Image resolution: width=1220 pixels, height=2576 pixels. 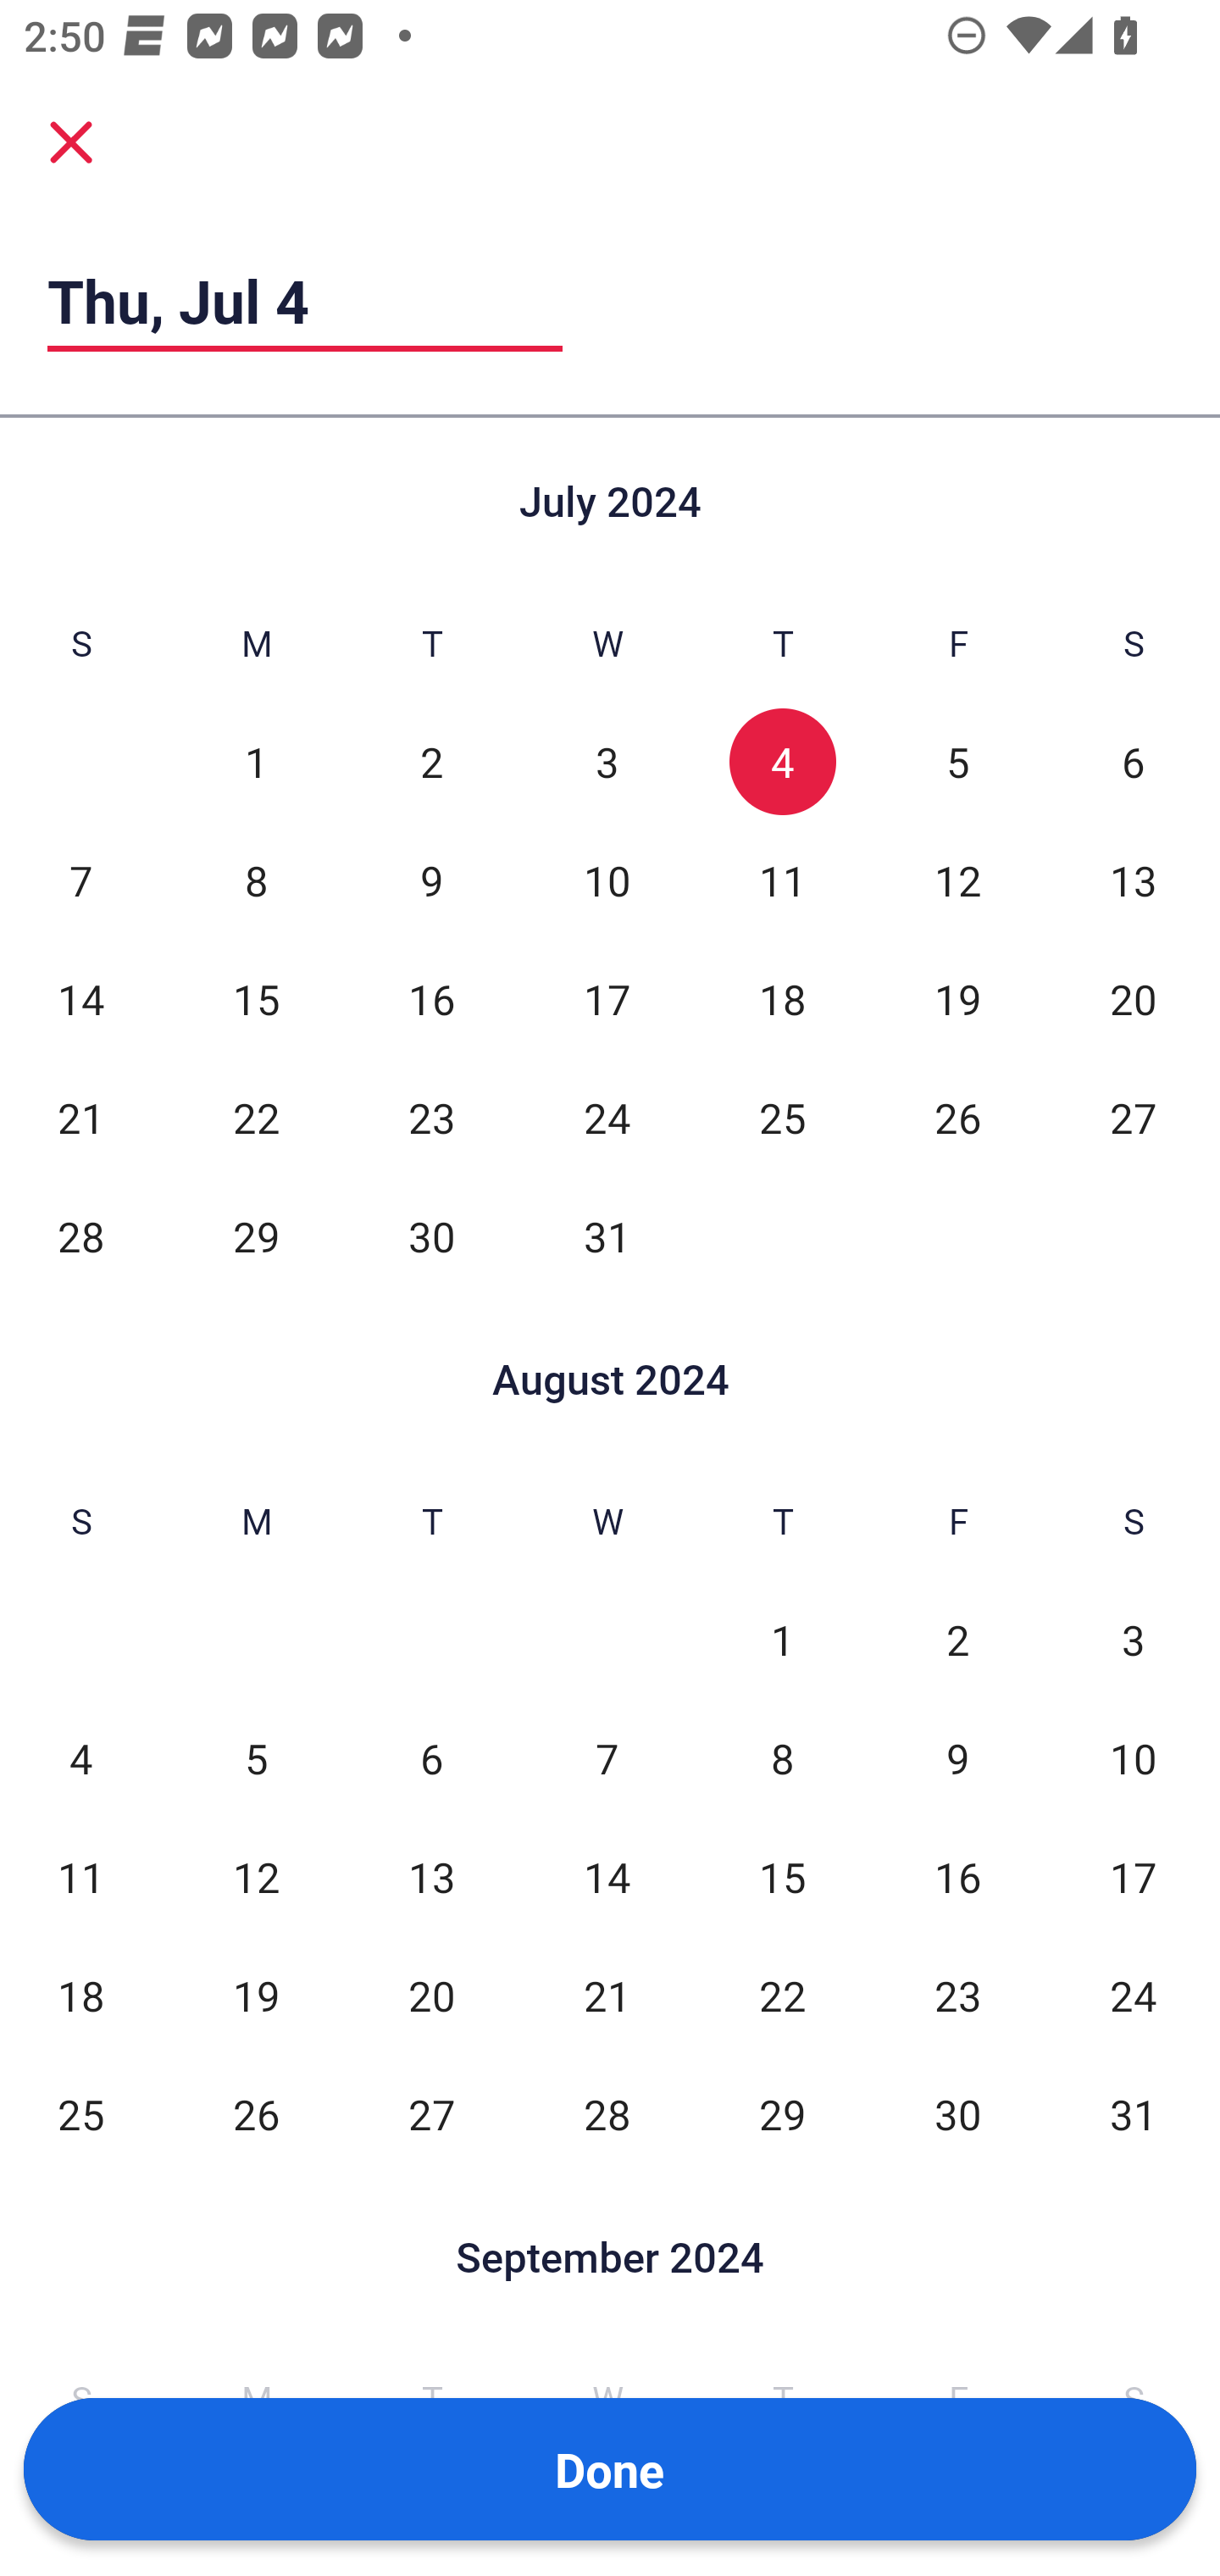 What do you see at coordinates (957, 999) in the screenshot?
I see `19 Fri, Jul 19, Not Selected` at bounding box center [957, 999].